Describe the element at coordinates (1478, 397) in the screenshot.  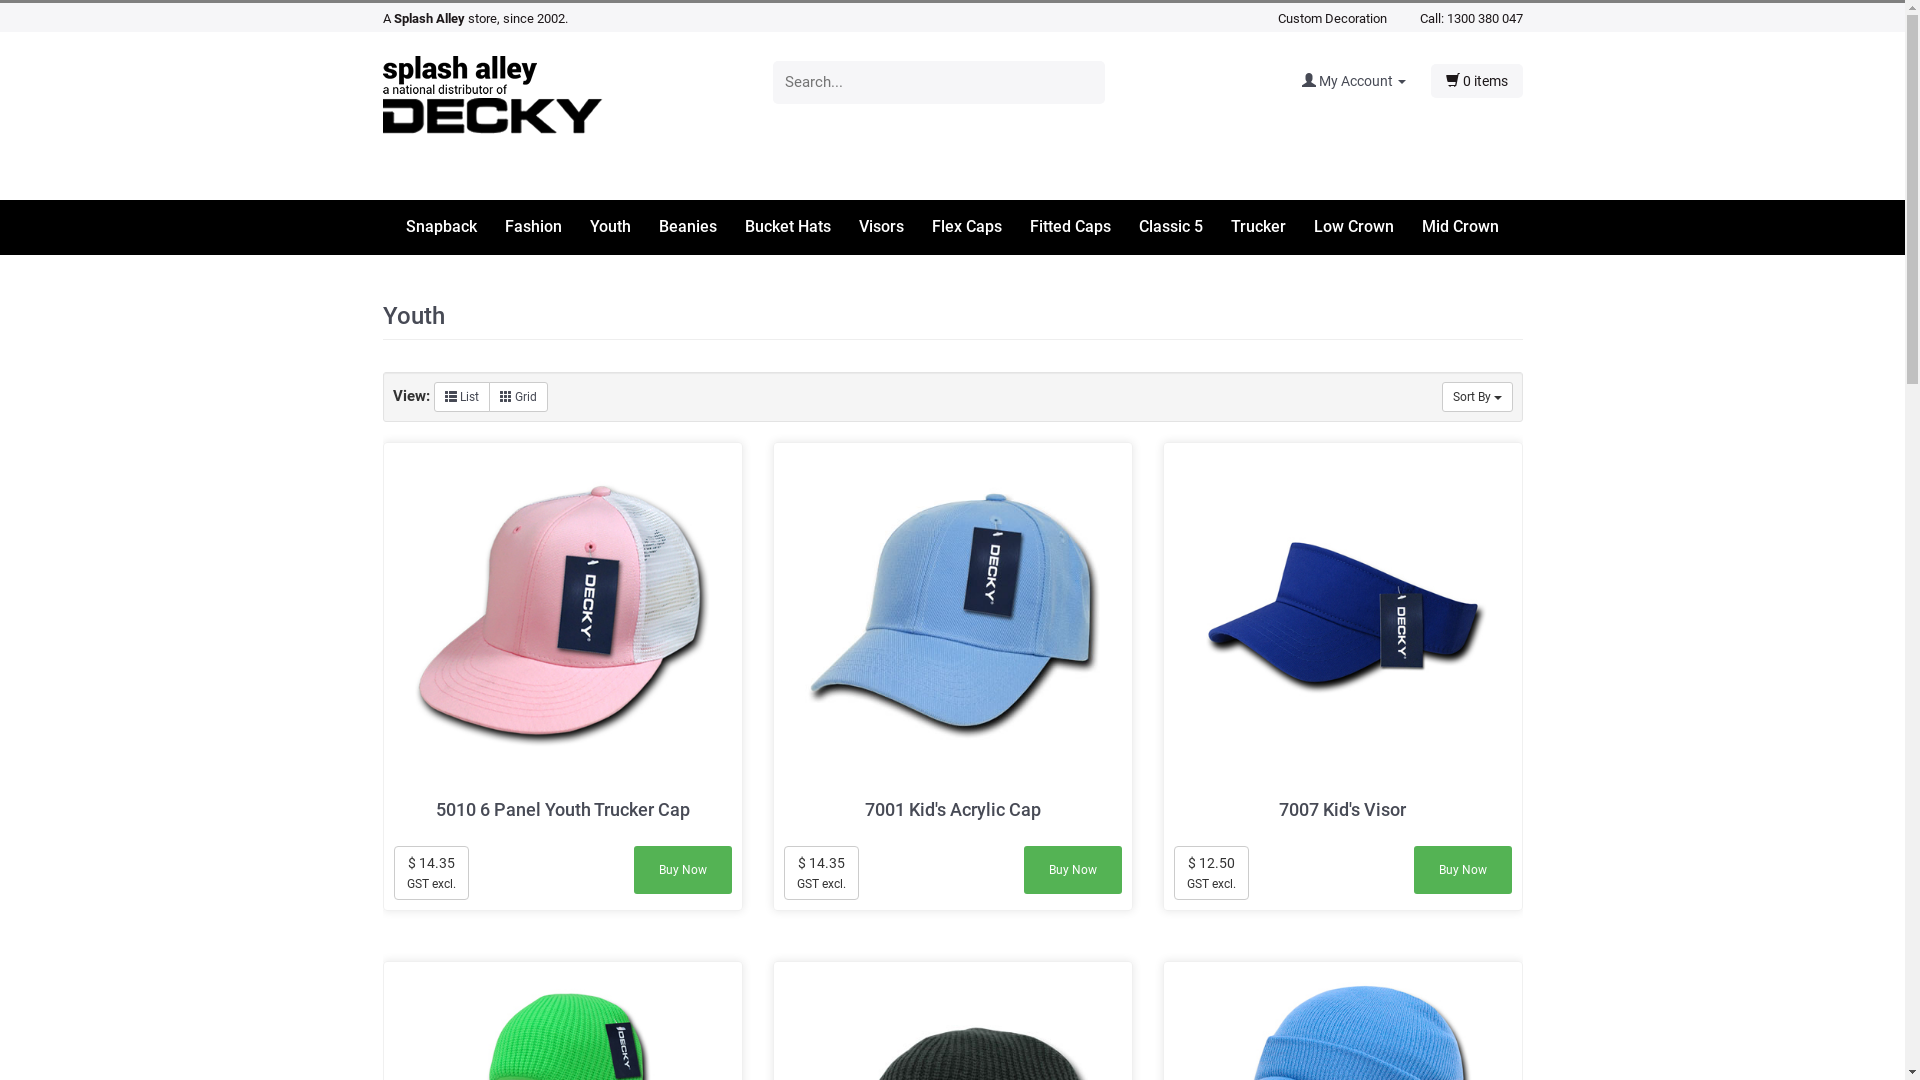
I see `Sort By` at that location.